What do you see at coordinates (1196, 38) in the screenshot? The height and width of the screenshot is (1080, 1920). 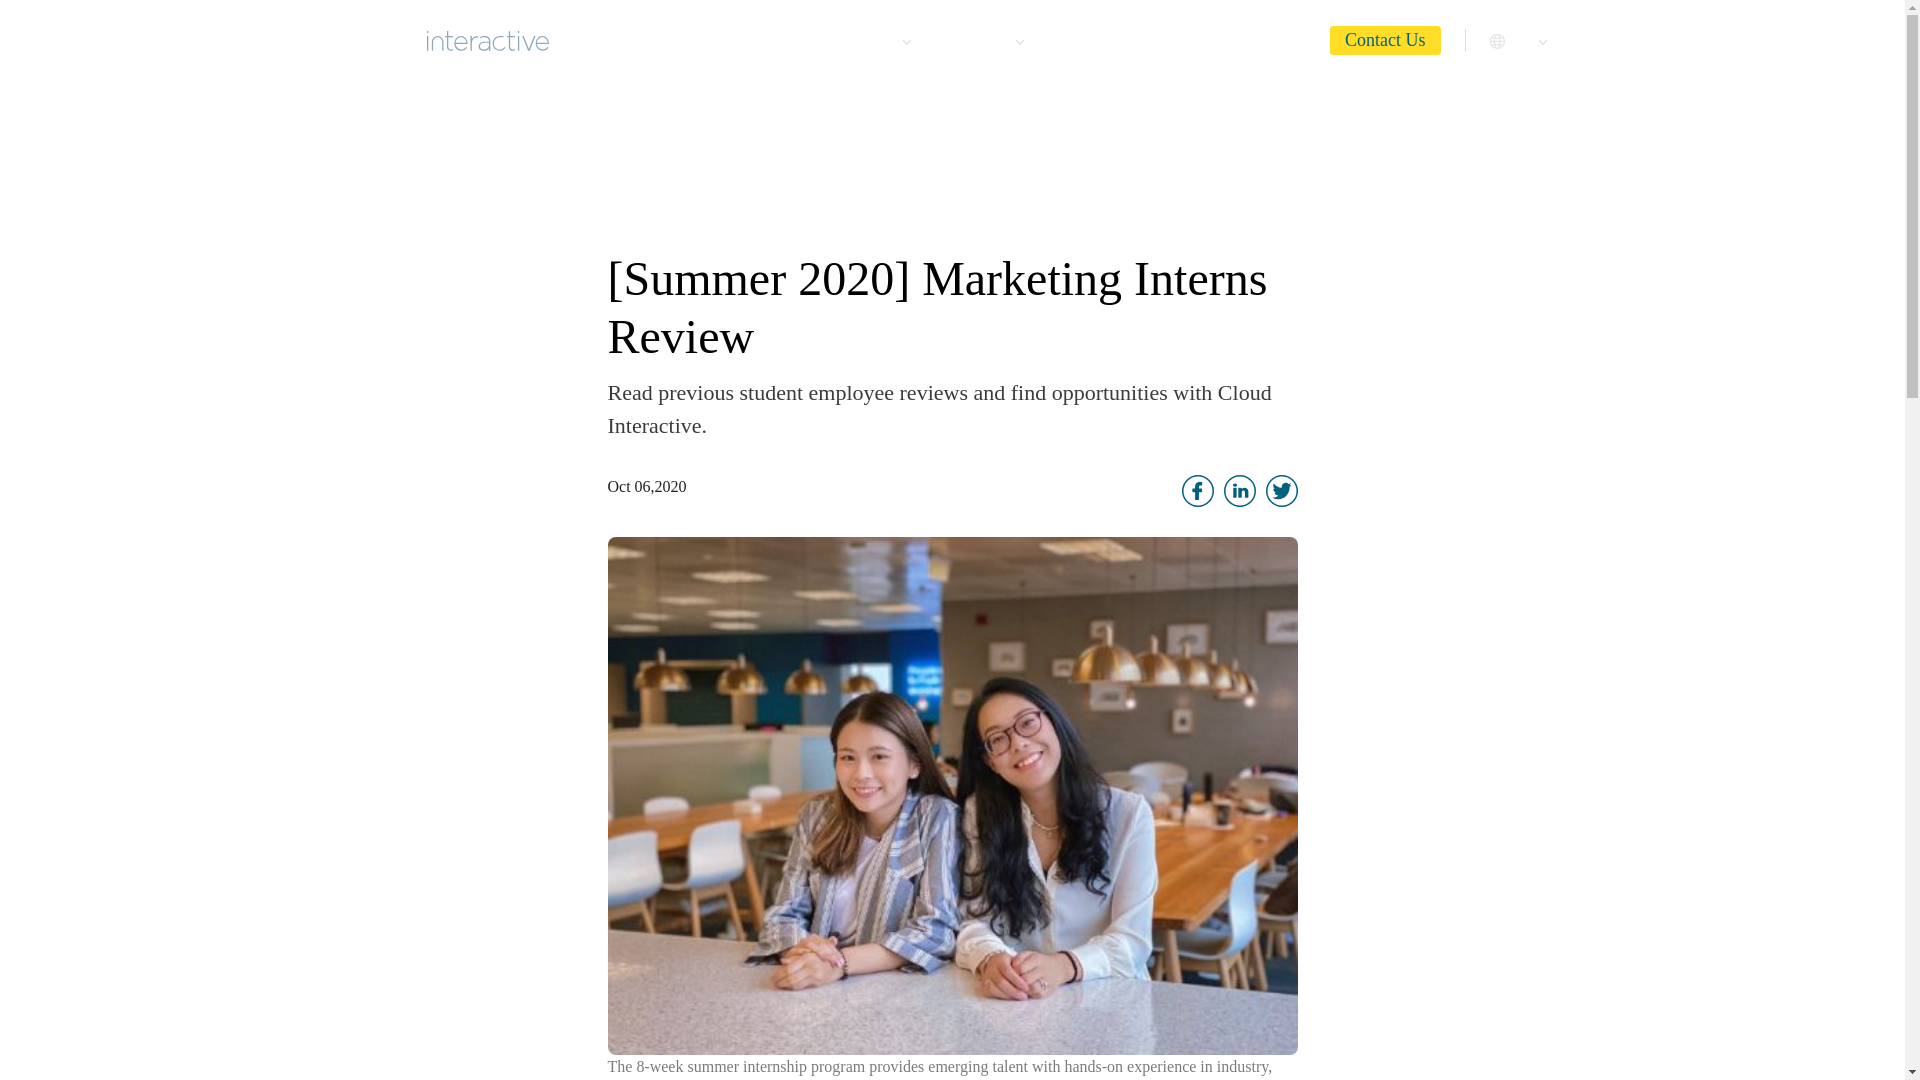 I see `Careers` at bounding box center [1196, 38].